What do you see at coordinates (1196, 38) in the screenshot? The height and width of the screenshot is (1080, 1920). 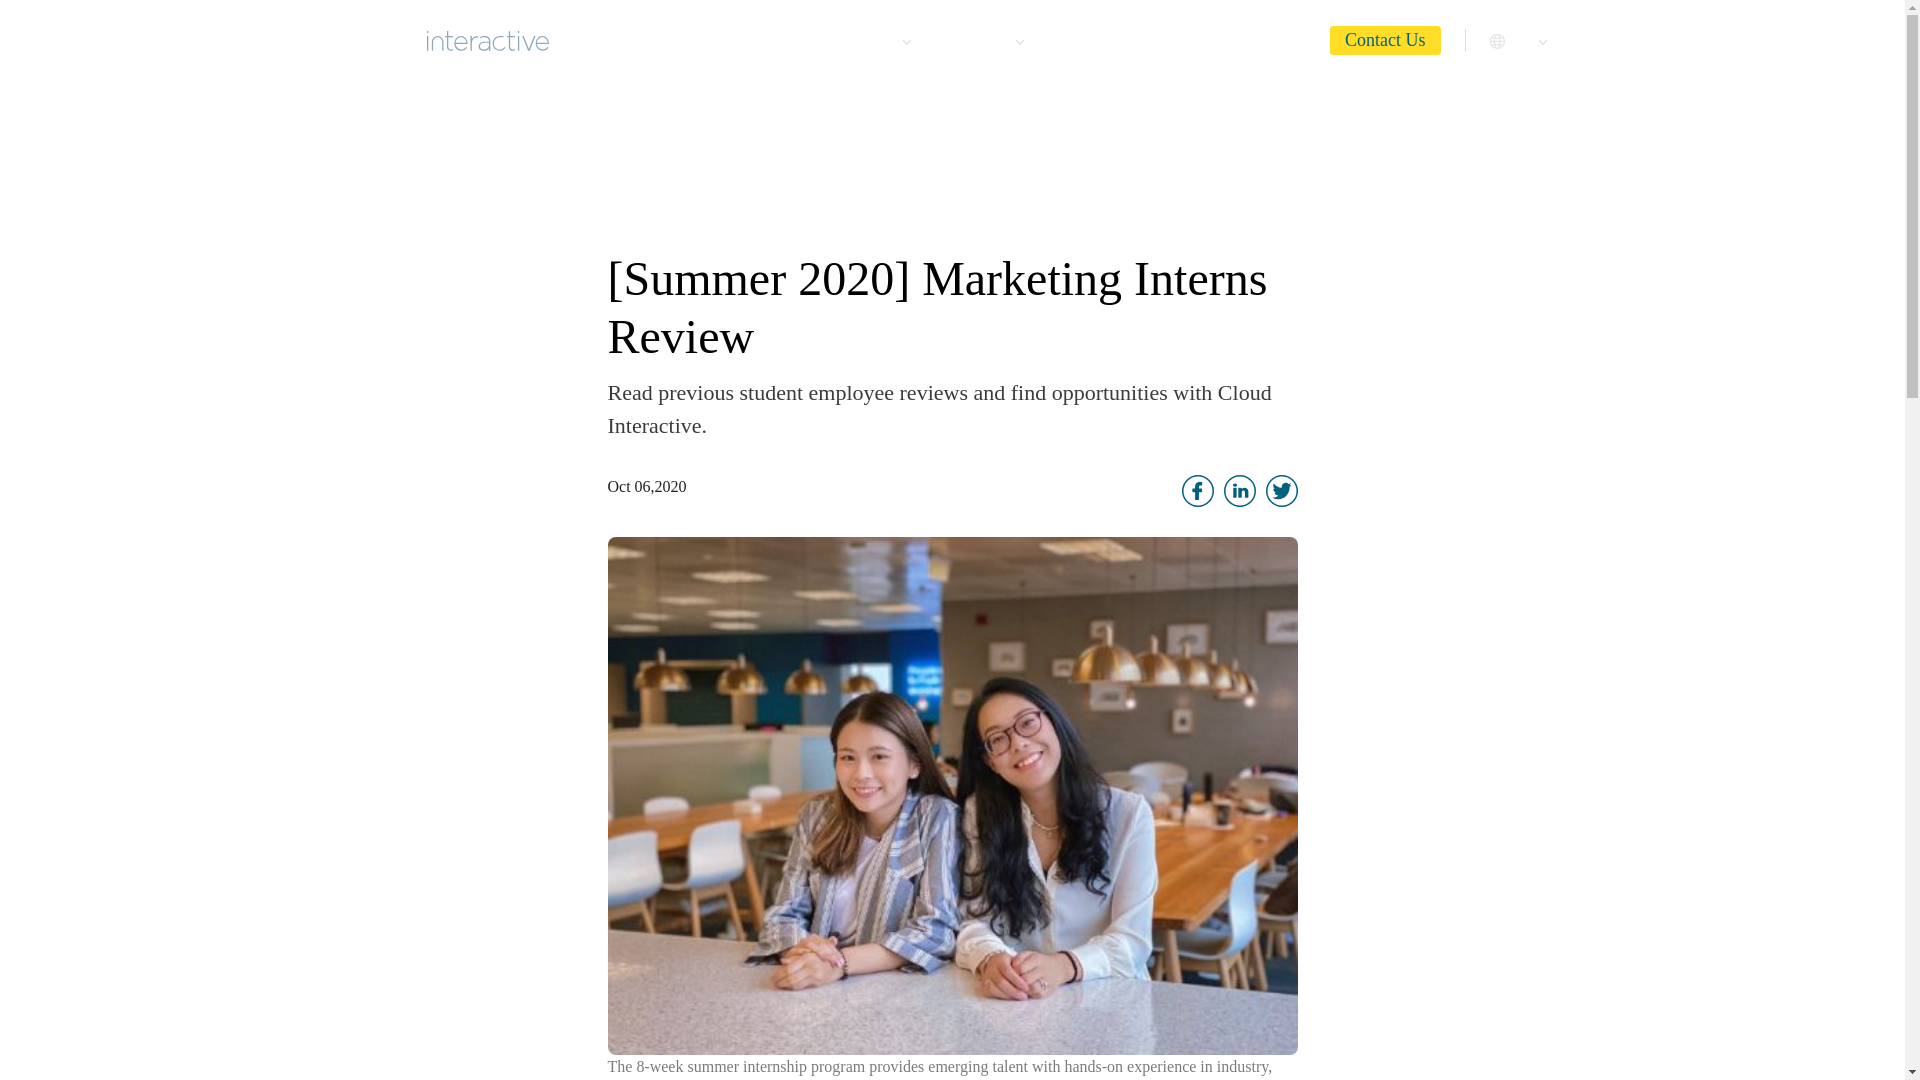 I see `Careers` at bounding box center [1196, 38].